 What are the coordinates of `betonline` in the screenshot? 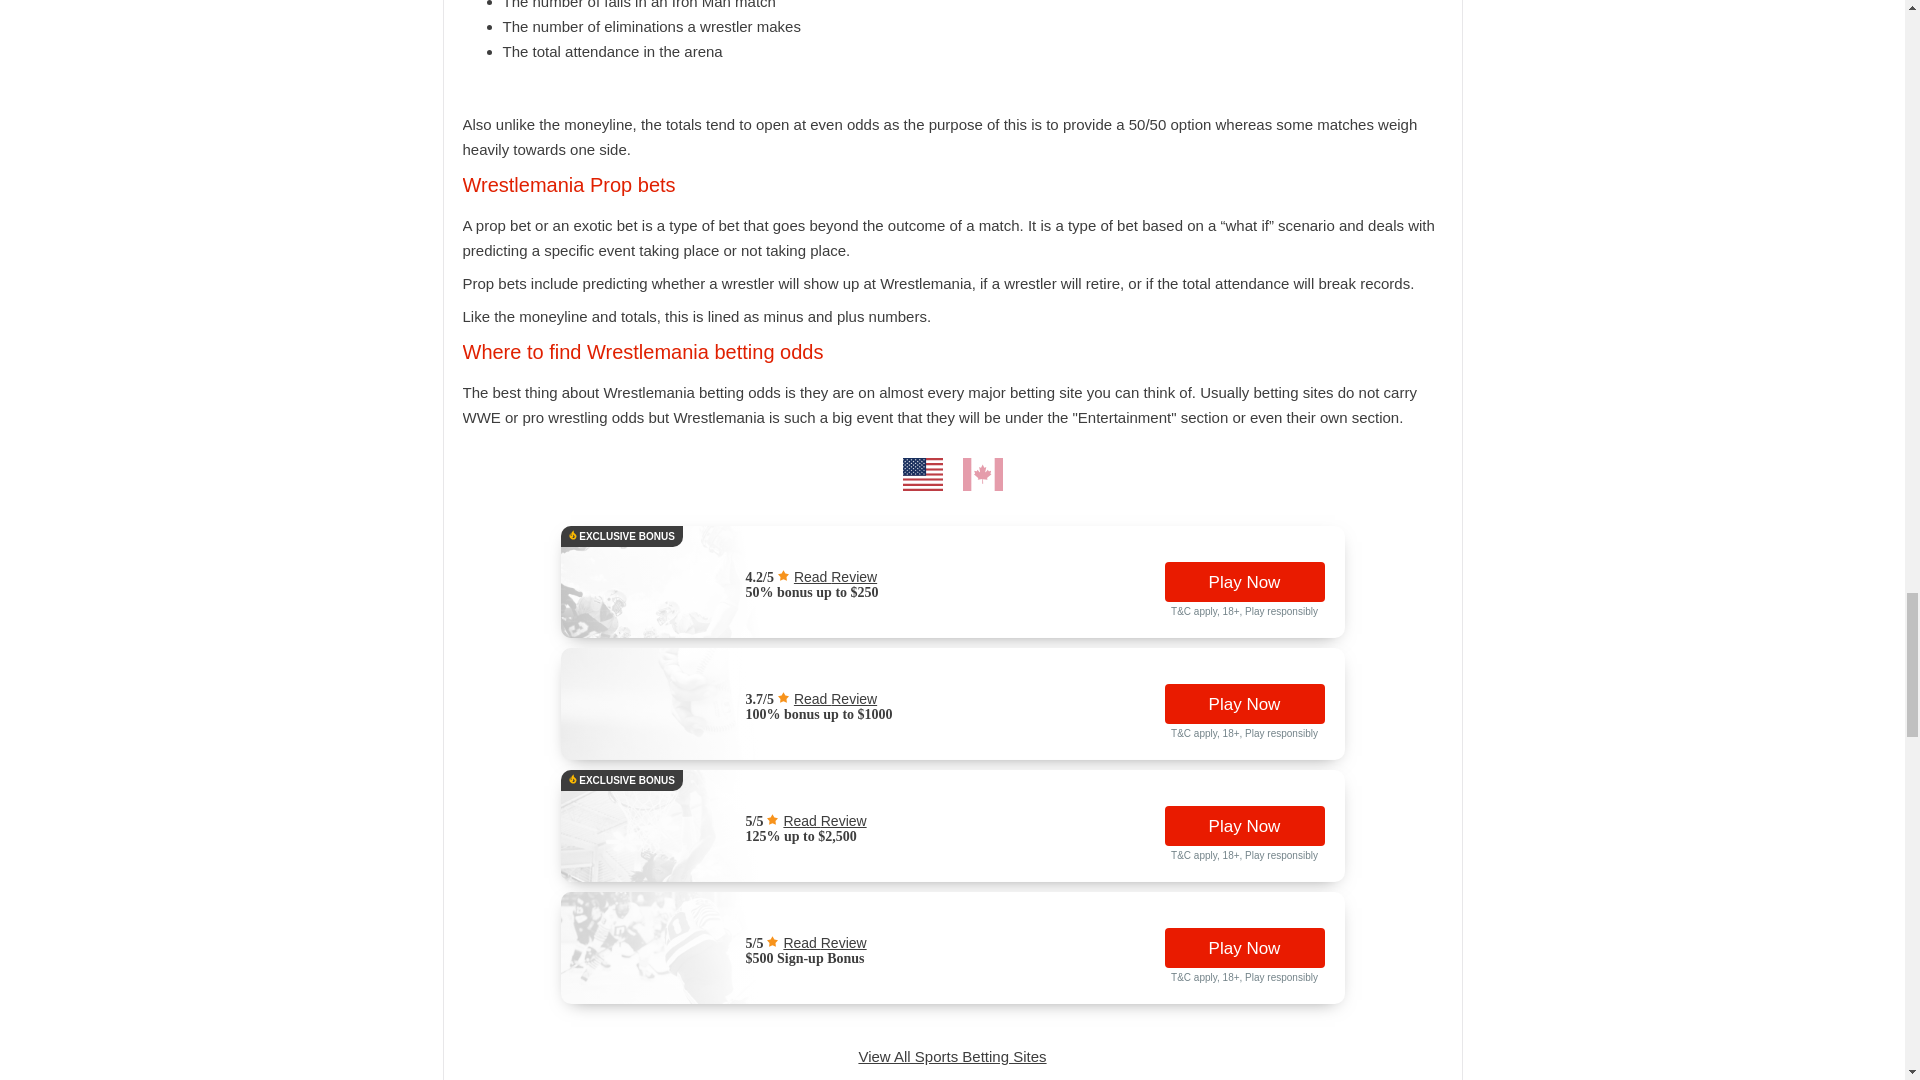 It's located at (666, 718).